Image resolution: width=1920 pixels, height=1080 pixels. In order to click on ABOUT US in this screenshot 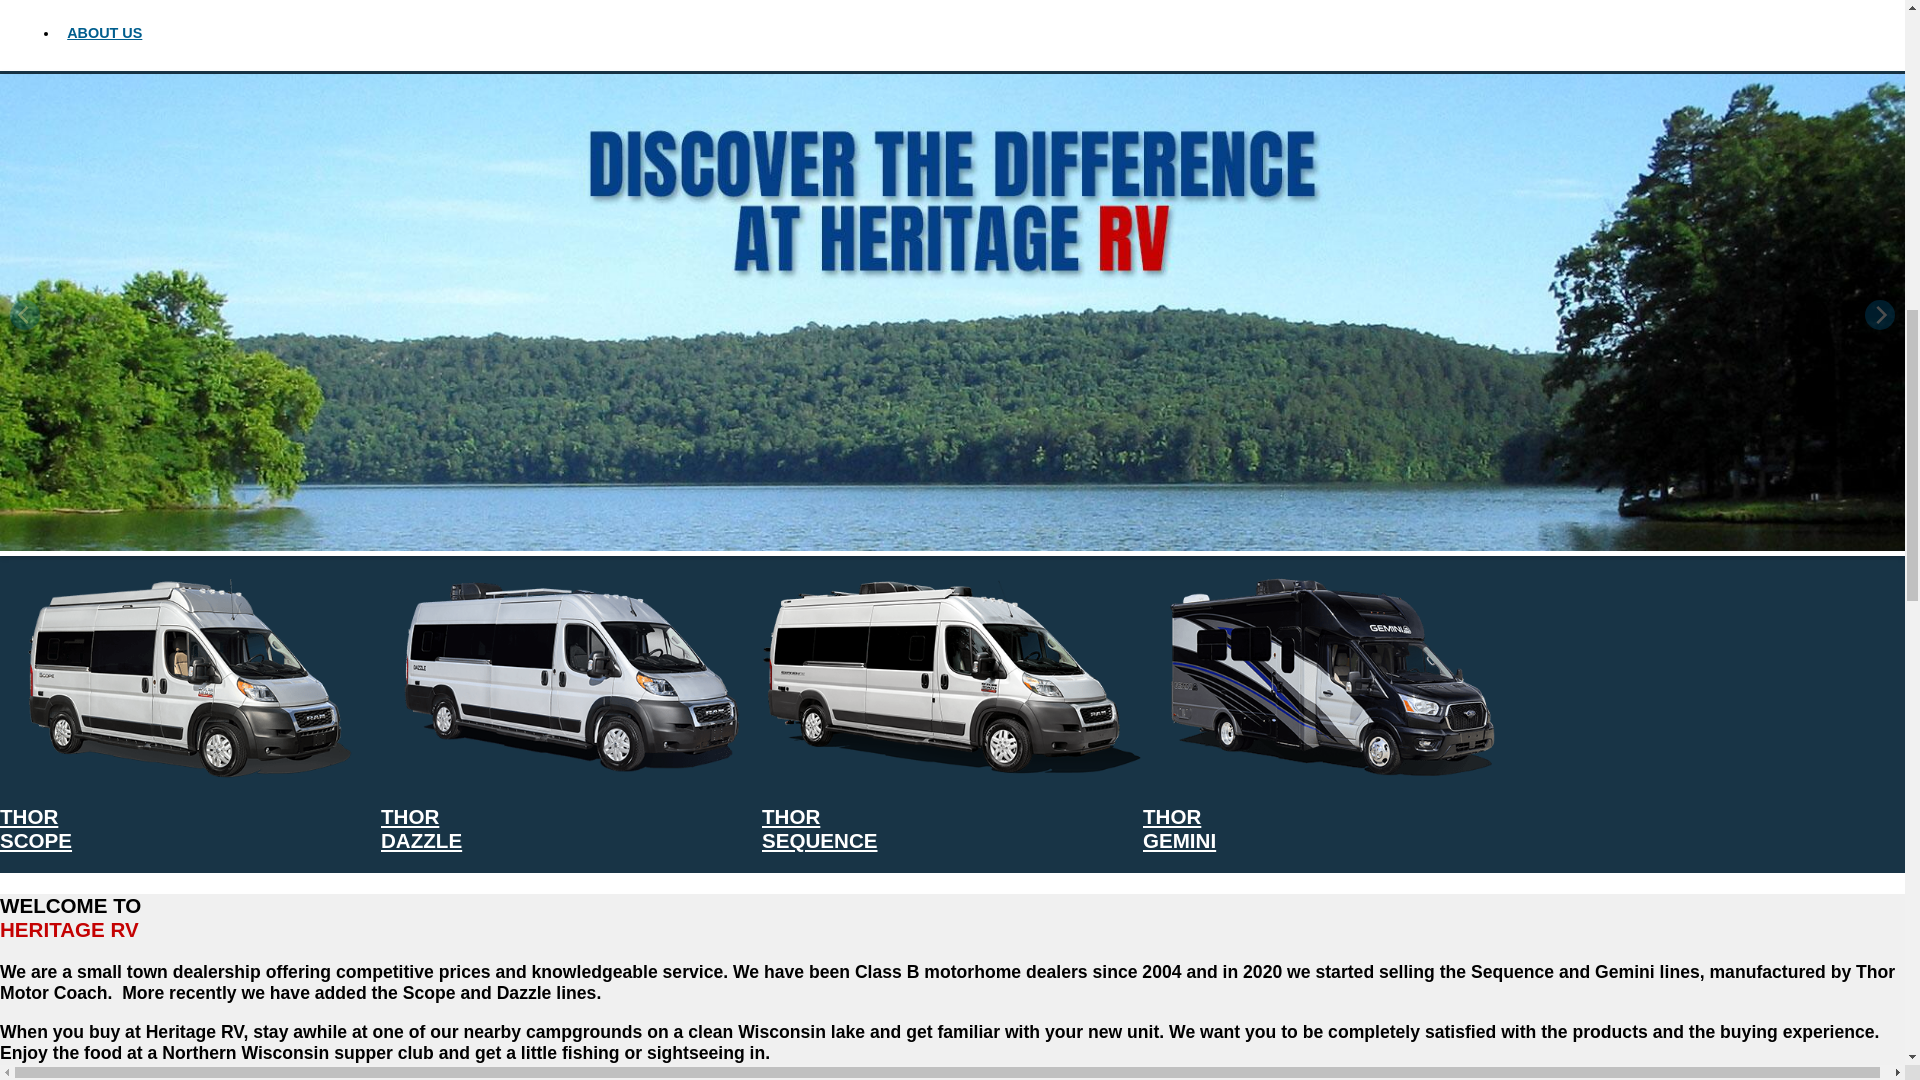, I will do `click(104, 32)`.